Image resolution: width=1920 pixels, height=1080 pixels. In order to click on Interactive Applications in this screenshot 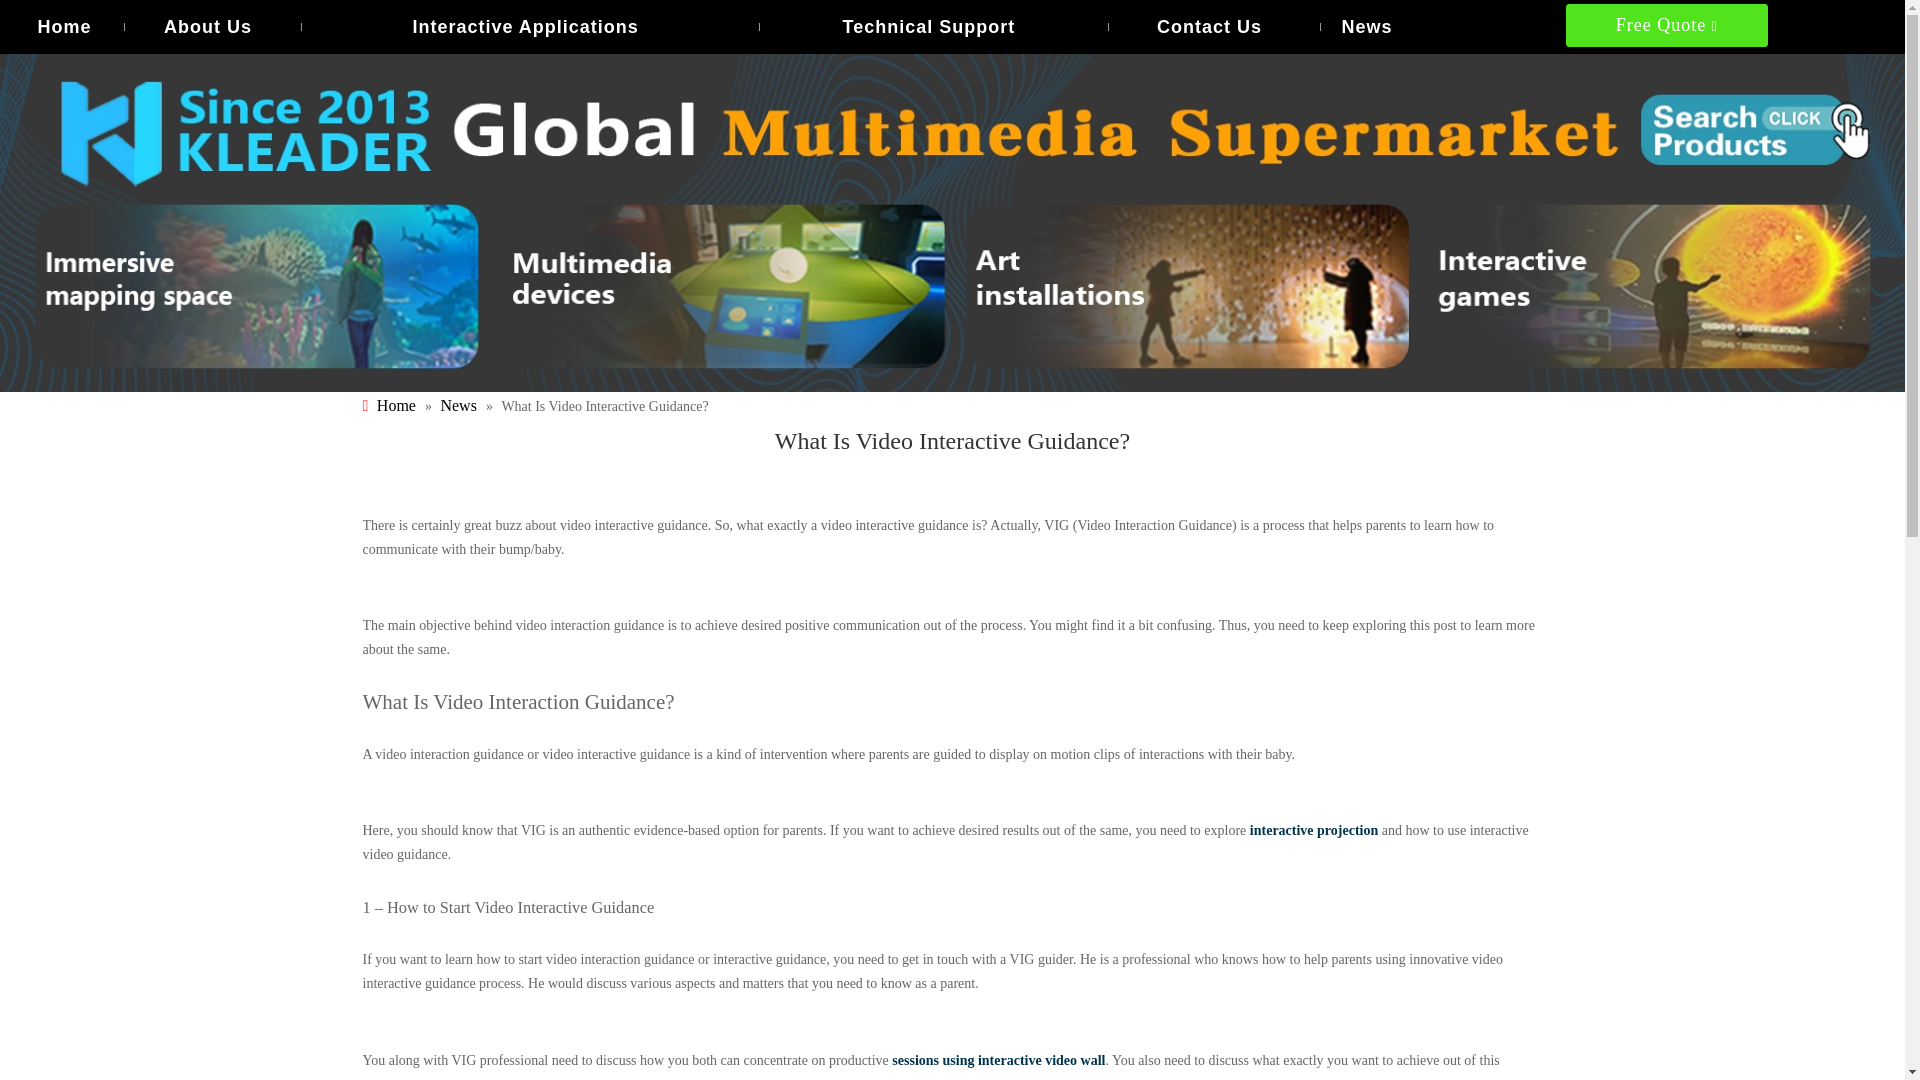, I will do `click(526, 27)`.